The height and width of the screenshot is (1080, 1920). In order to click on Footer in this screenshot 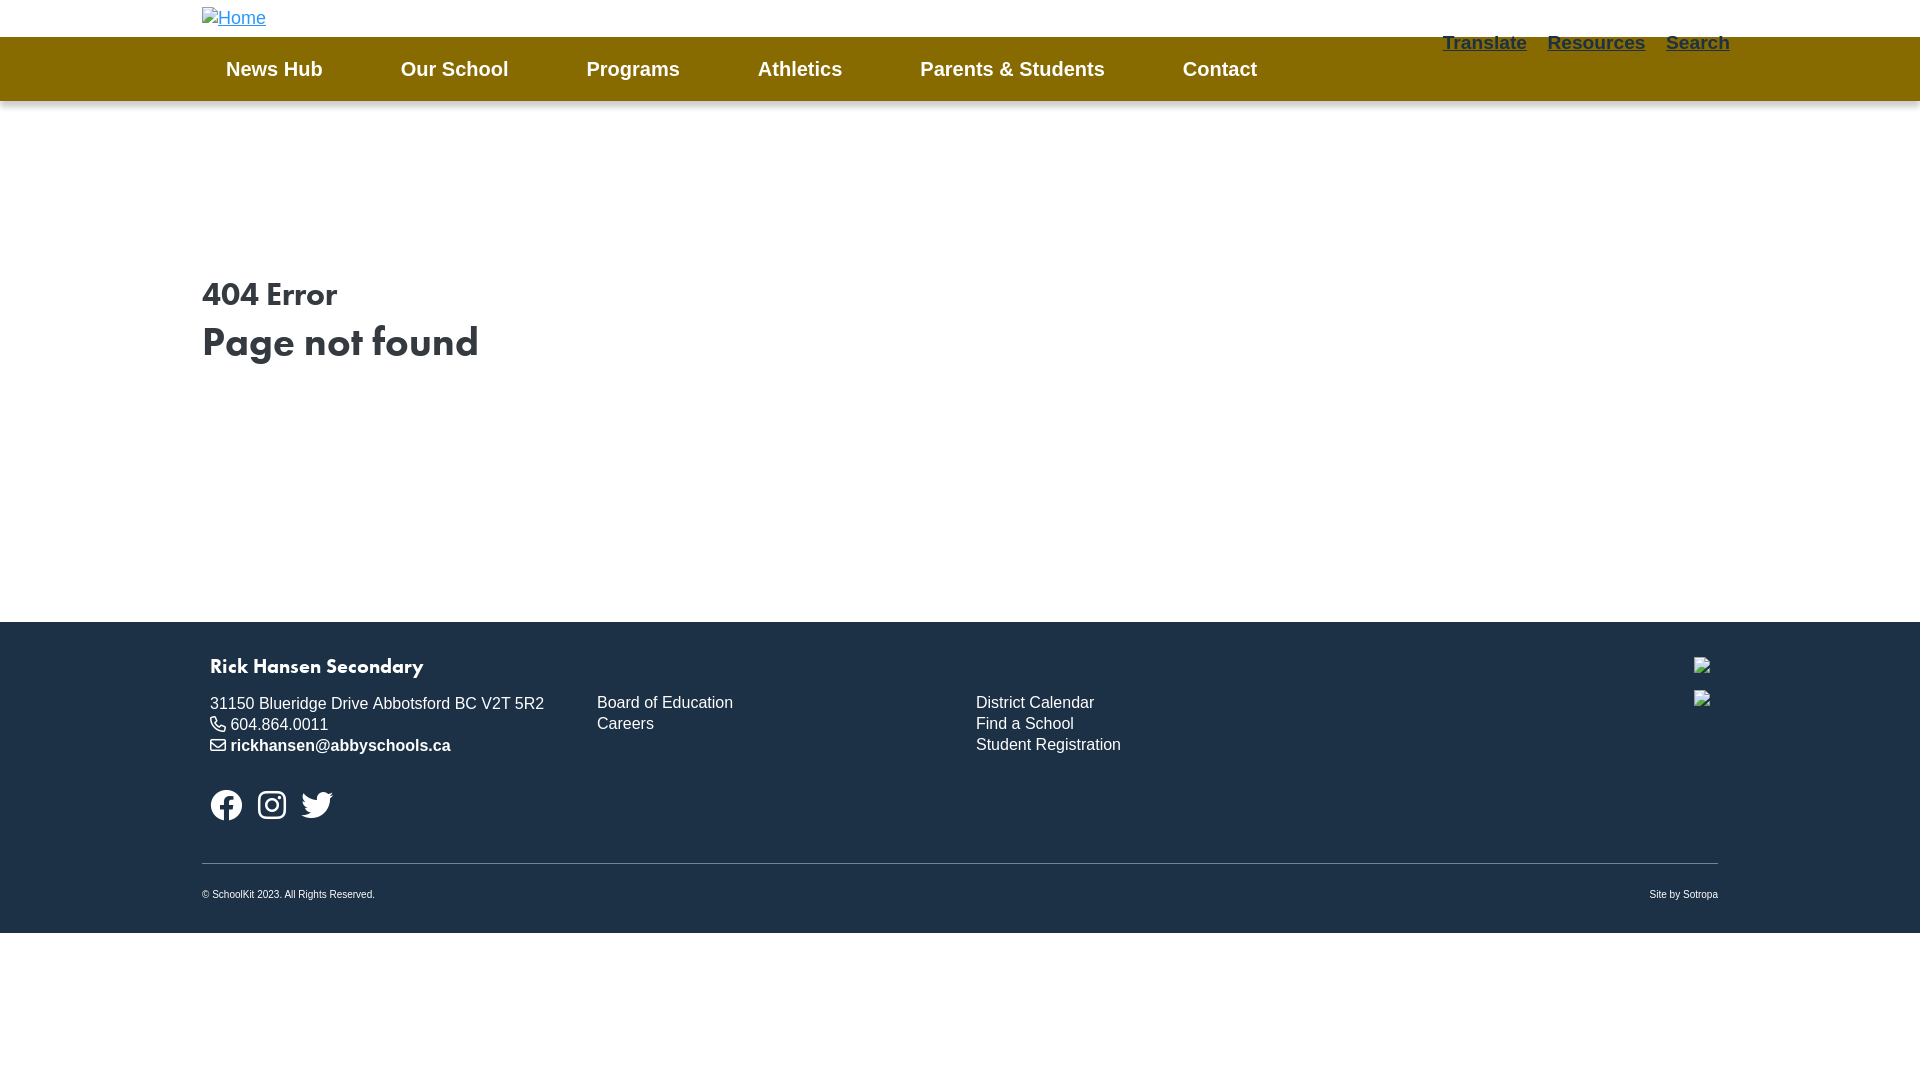, I will do `click(590, 654)`.